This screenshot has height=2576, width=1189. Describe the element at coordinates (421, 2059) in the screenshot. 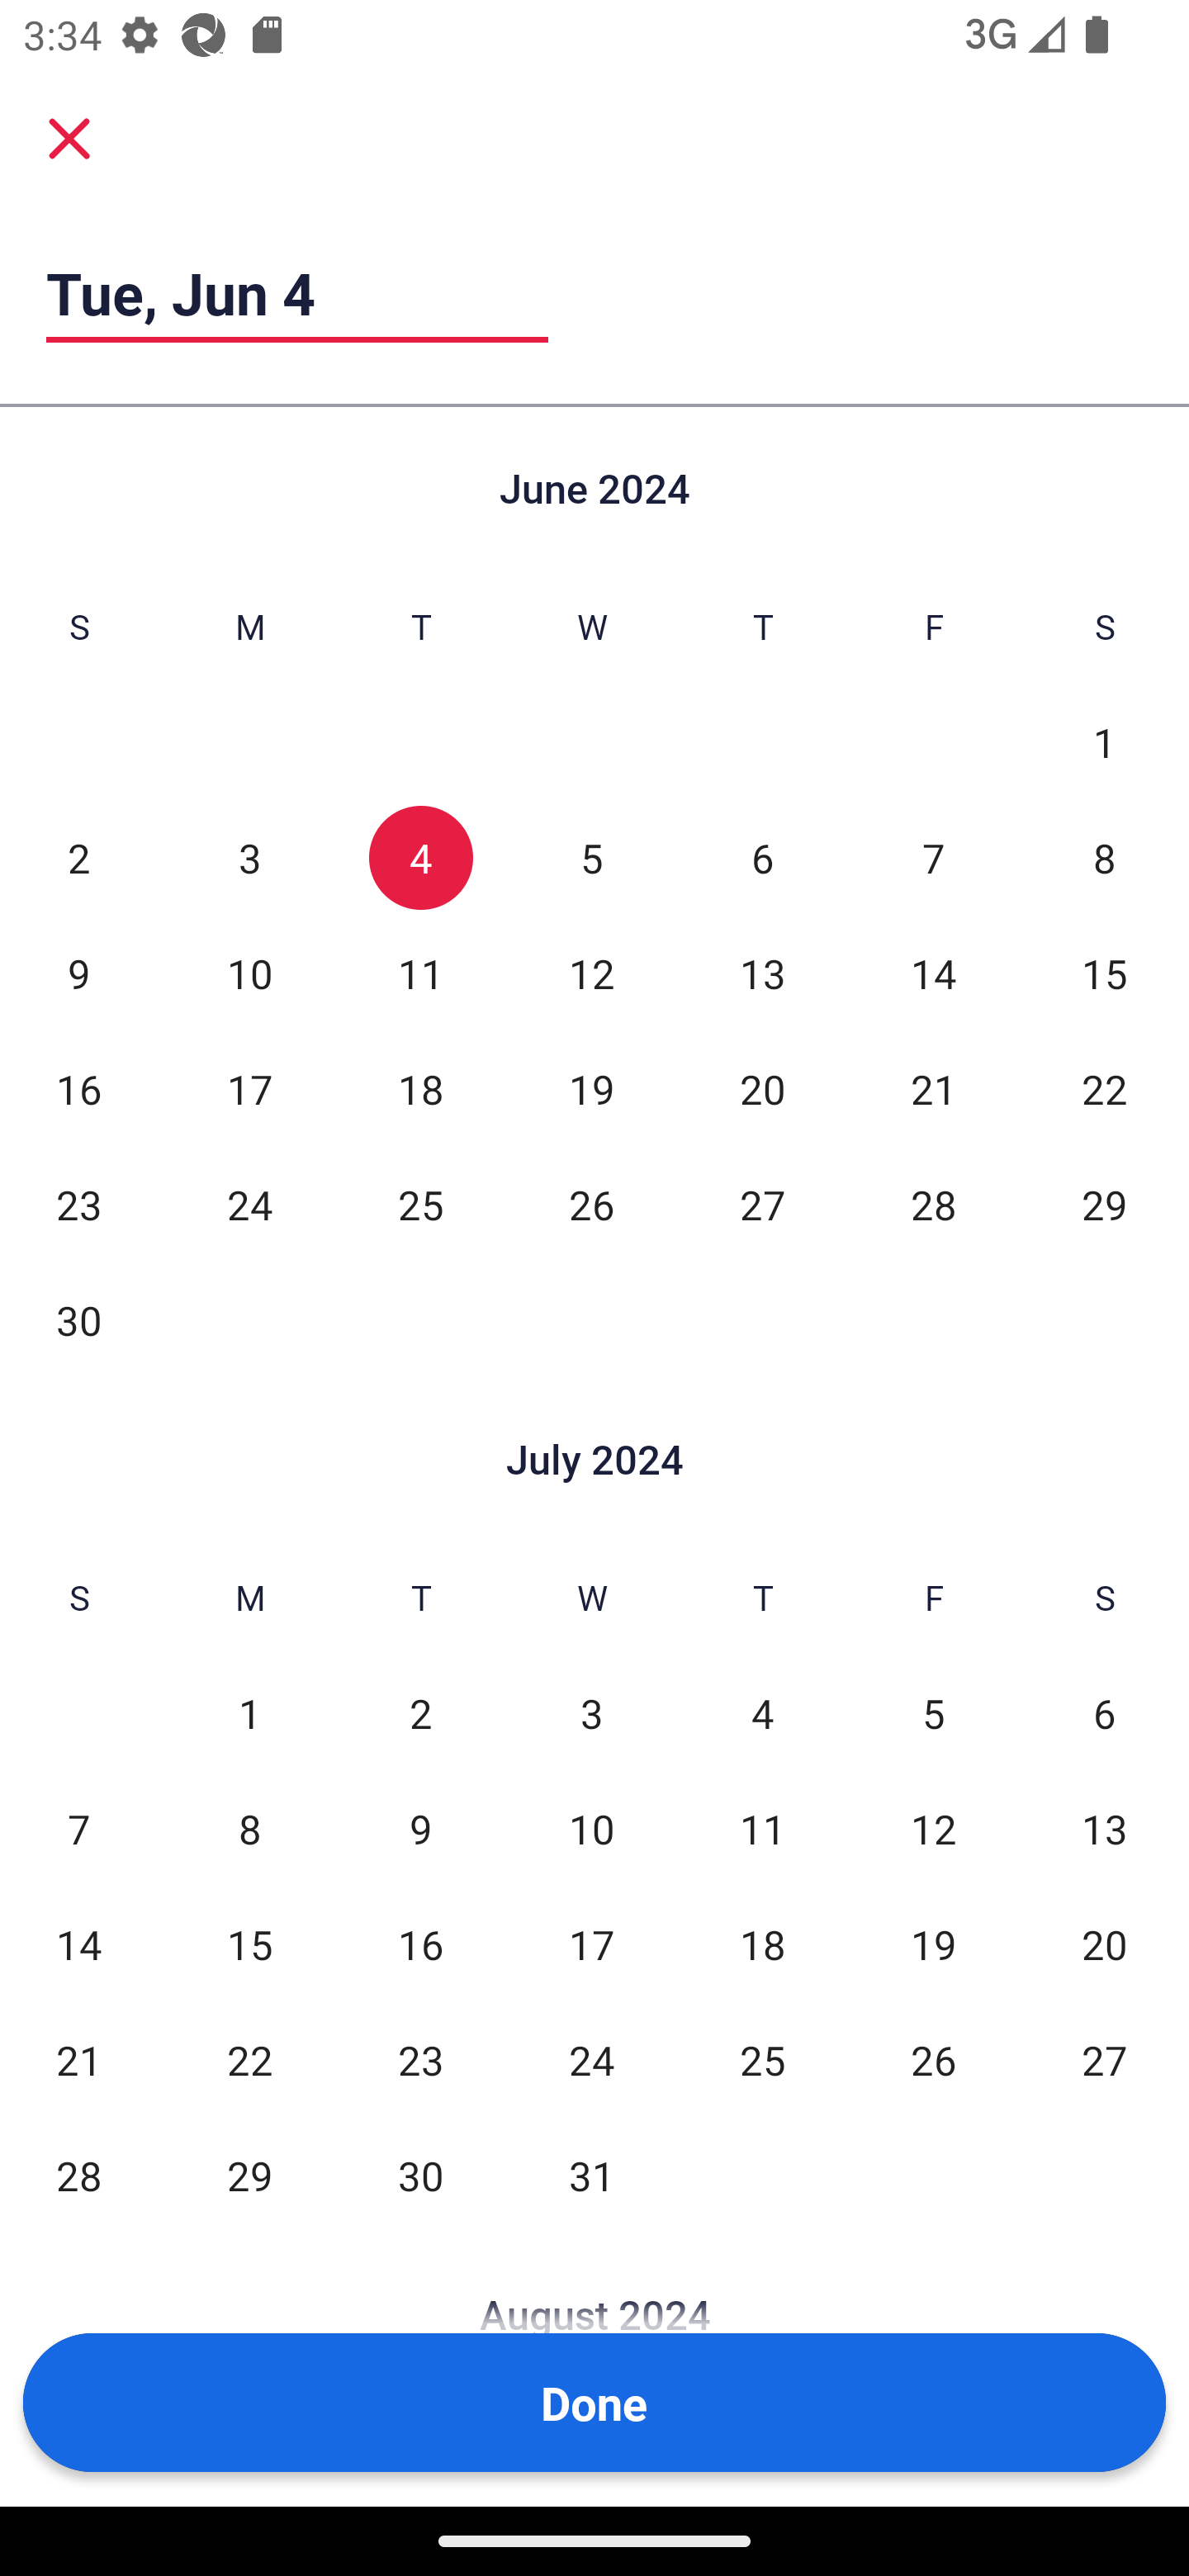

I see `23 Tue, Jul 23, Not Selected` at that location.